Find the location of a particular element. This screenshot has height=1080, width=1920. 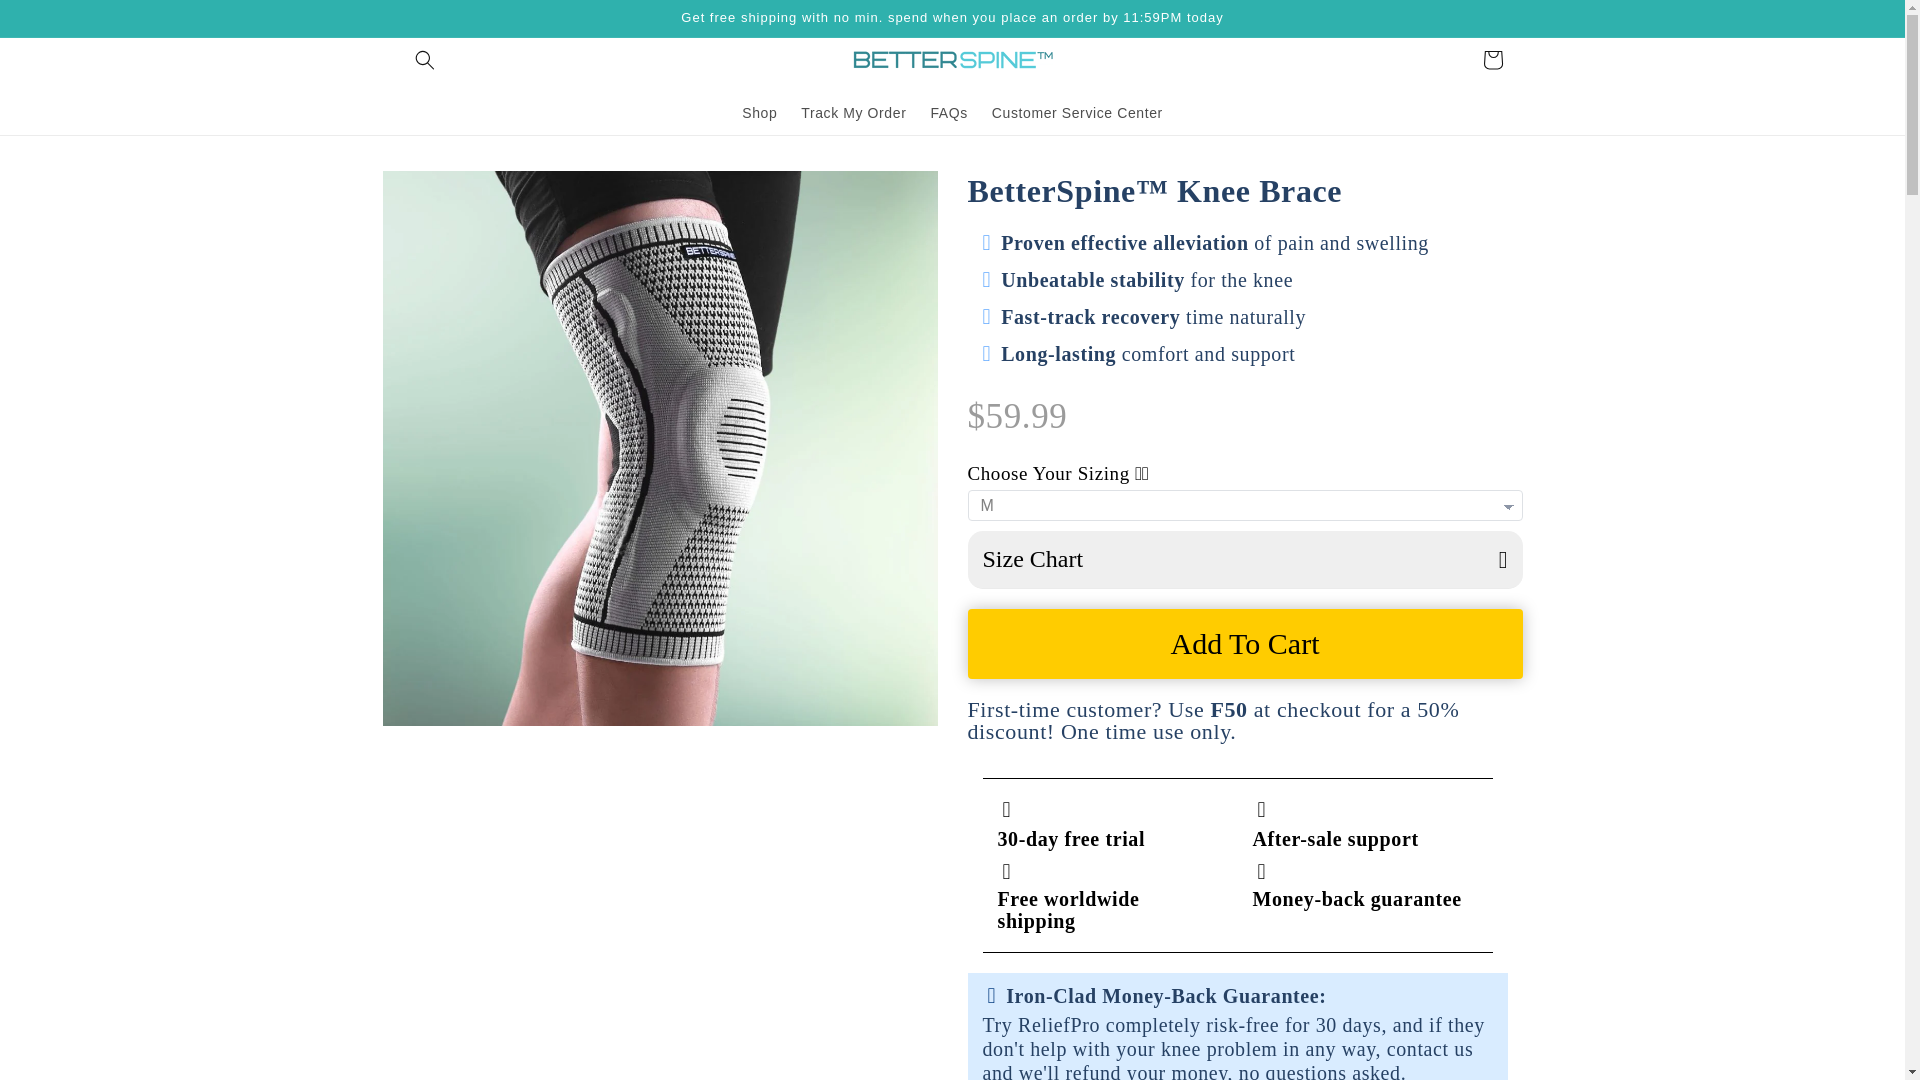

Shop is located at coordinates (759, 112).